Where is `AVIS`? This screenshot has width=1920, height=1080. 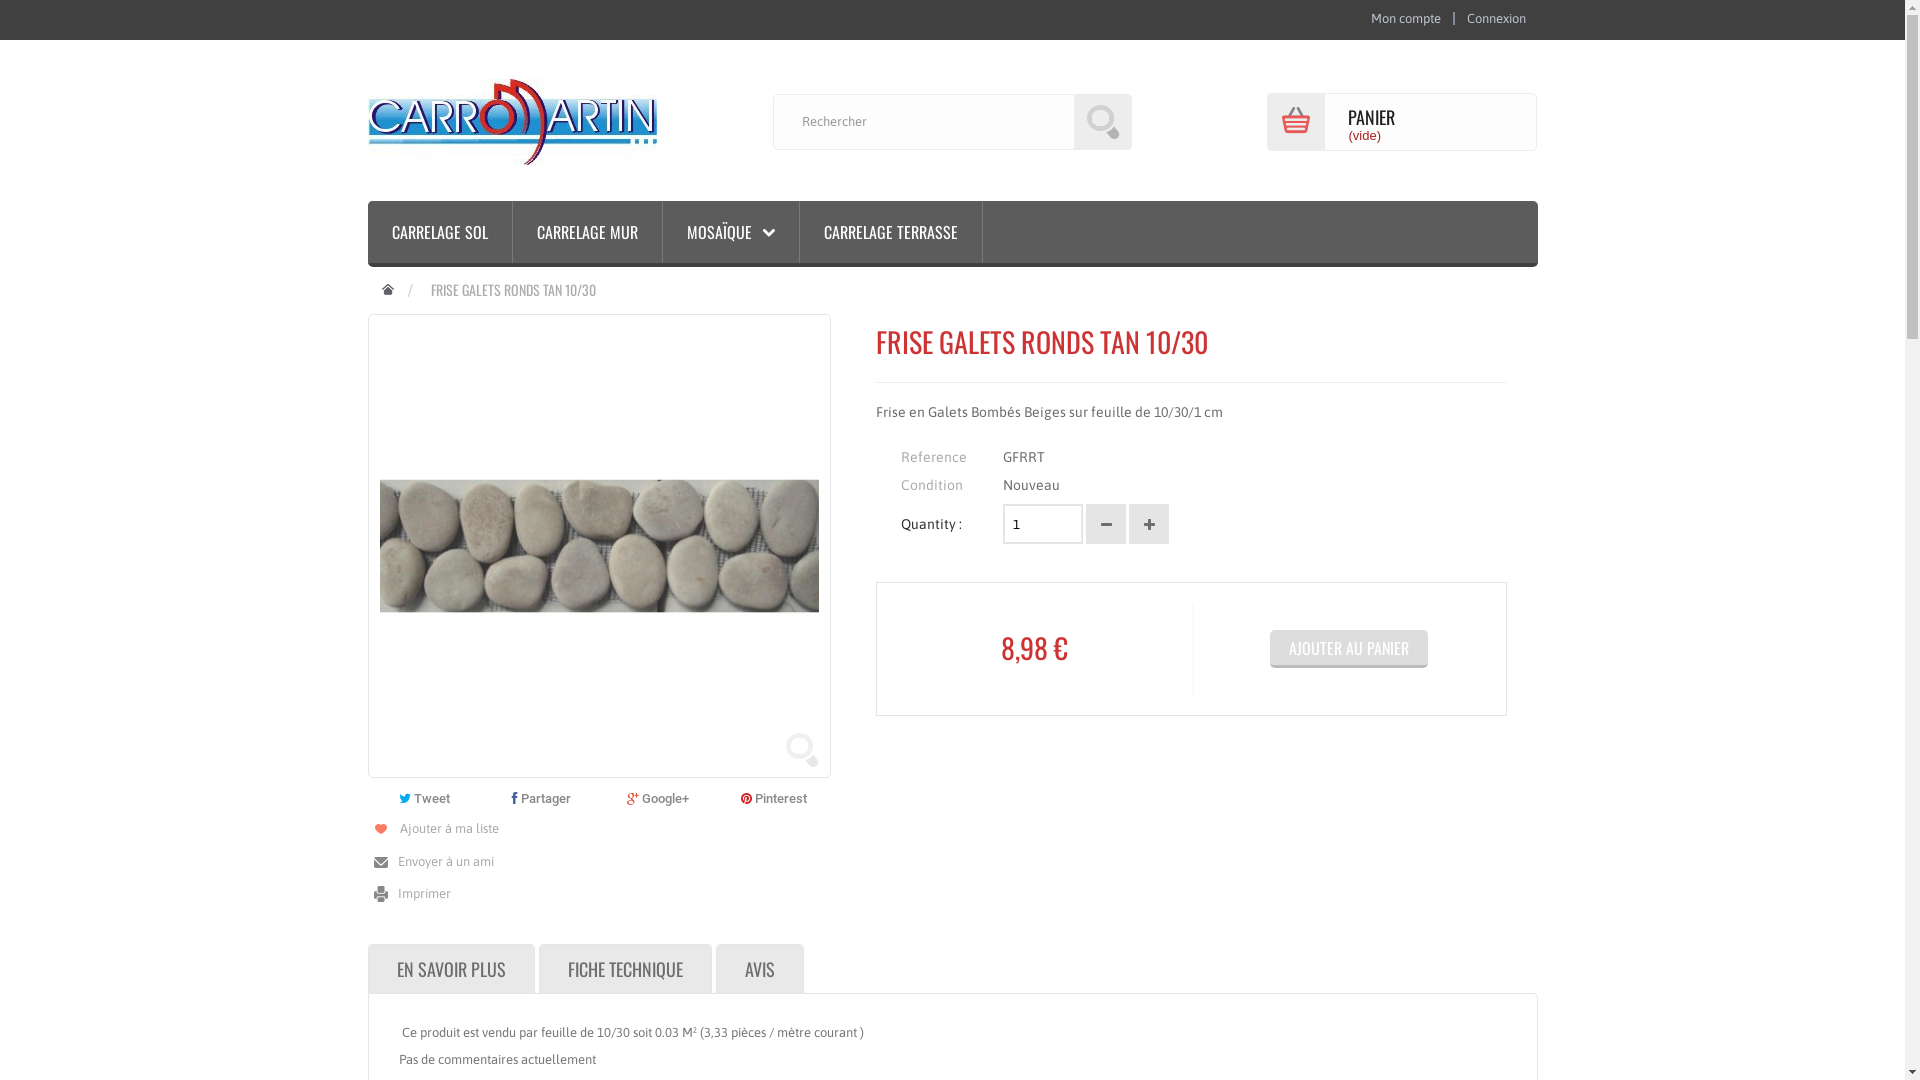 AVIS is located at coordinates (760, 968).